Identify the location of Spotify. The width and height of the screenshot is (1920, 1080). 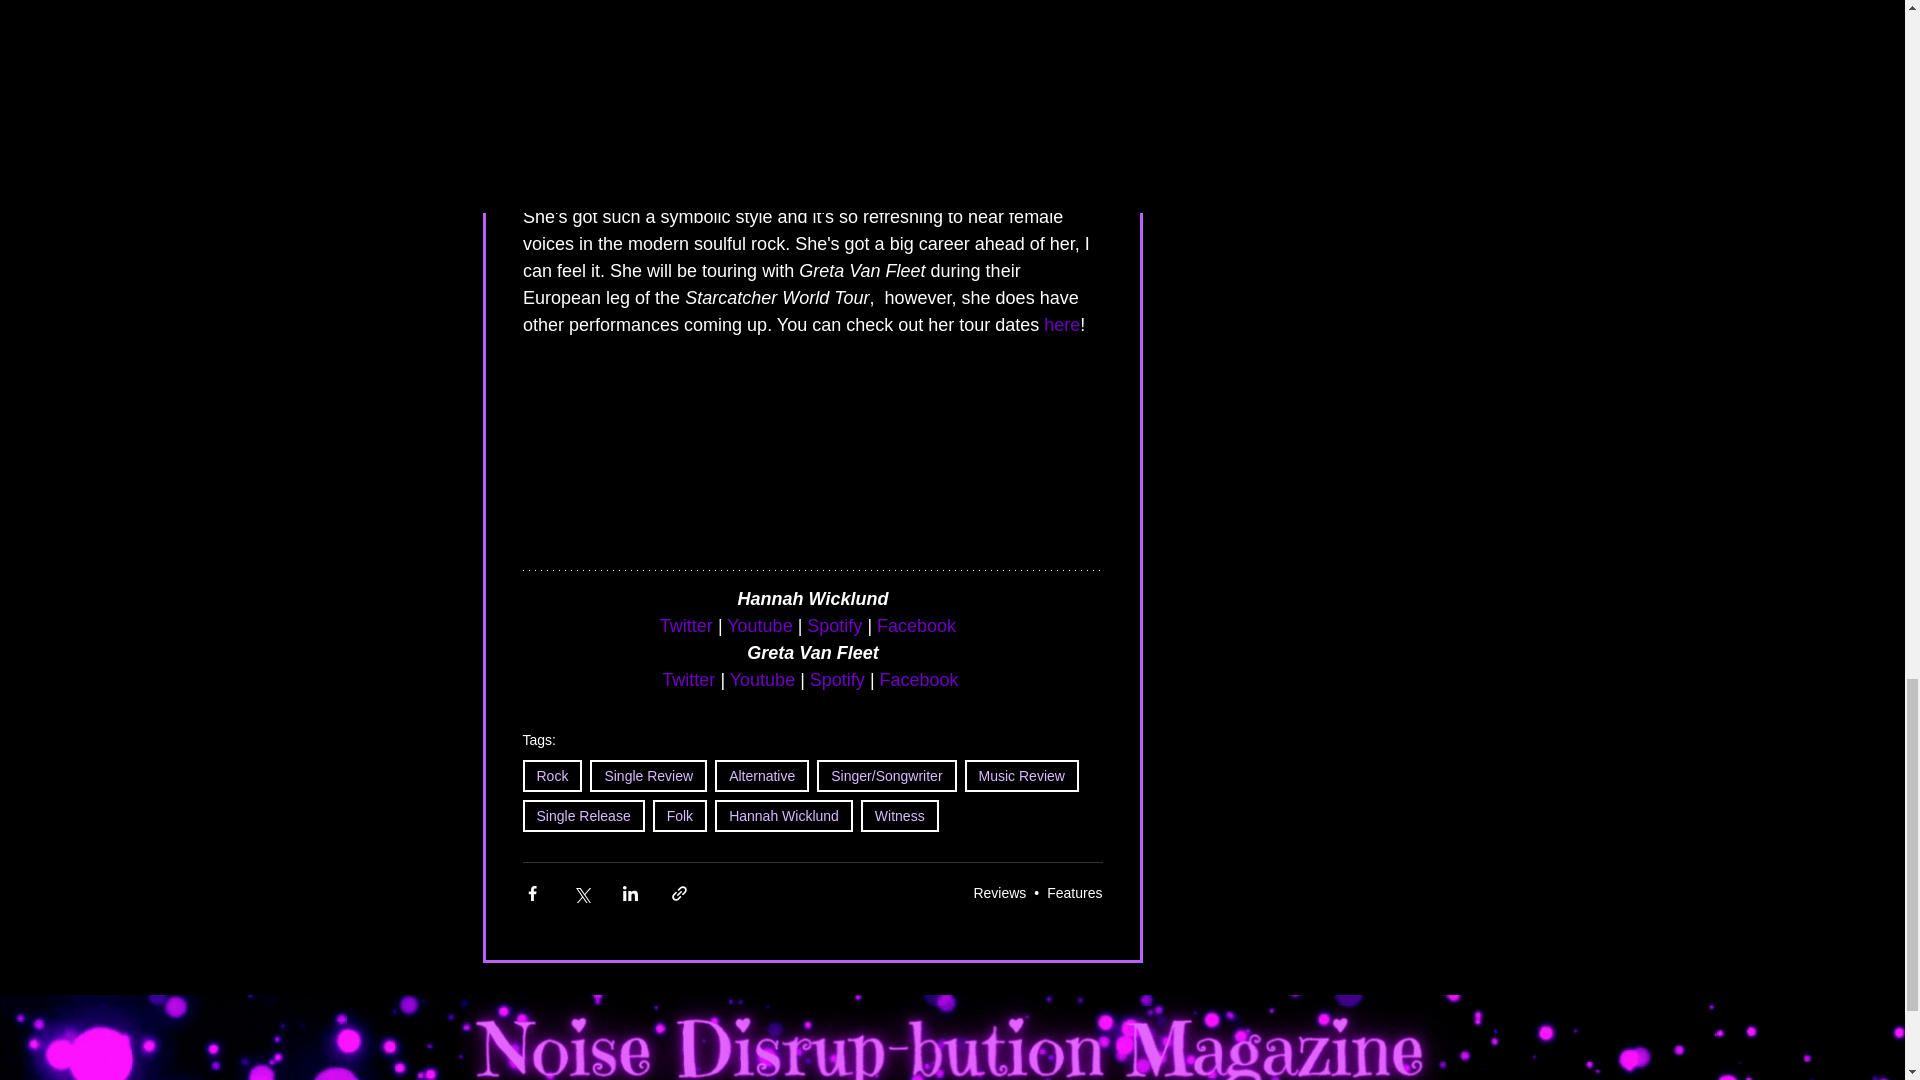
(834, 626).